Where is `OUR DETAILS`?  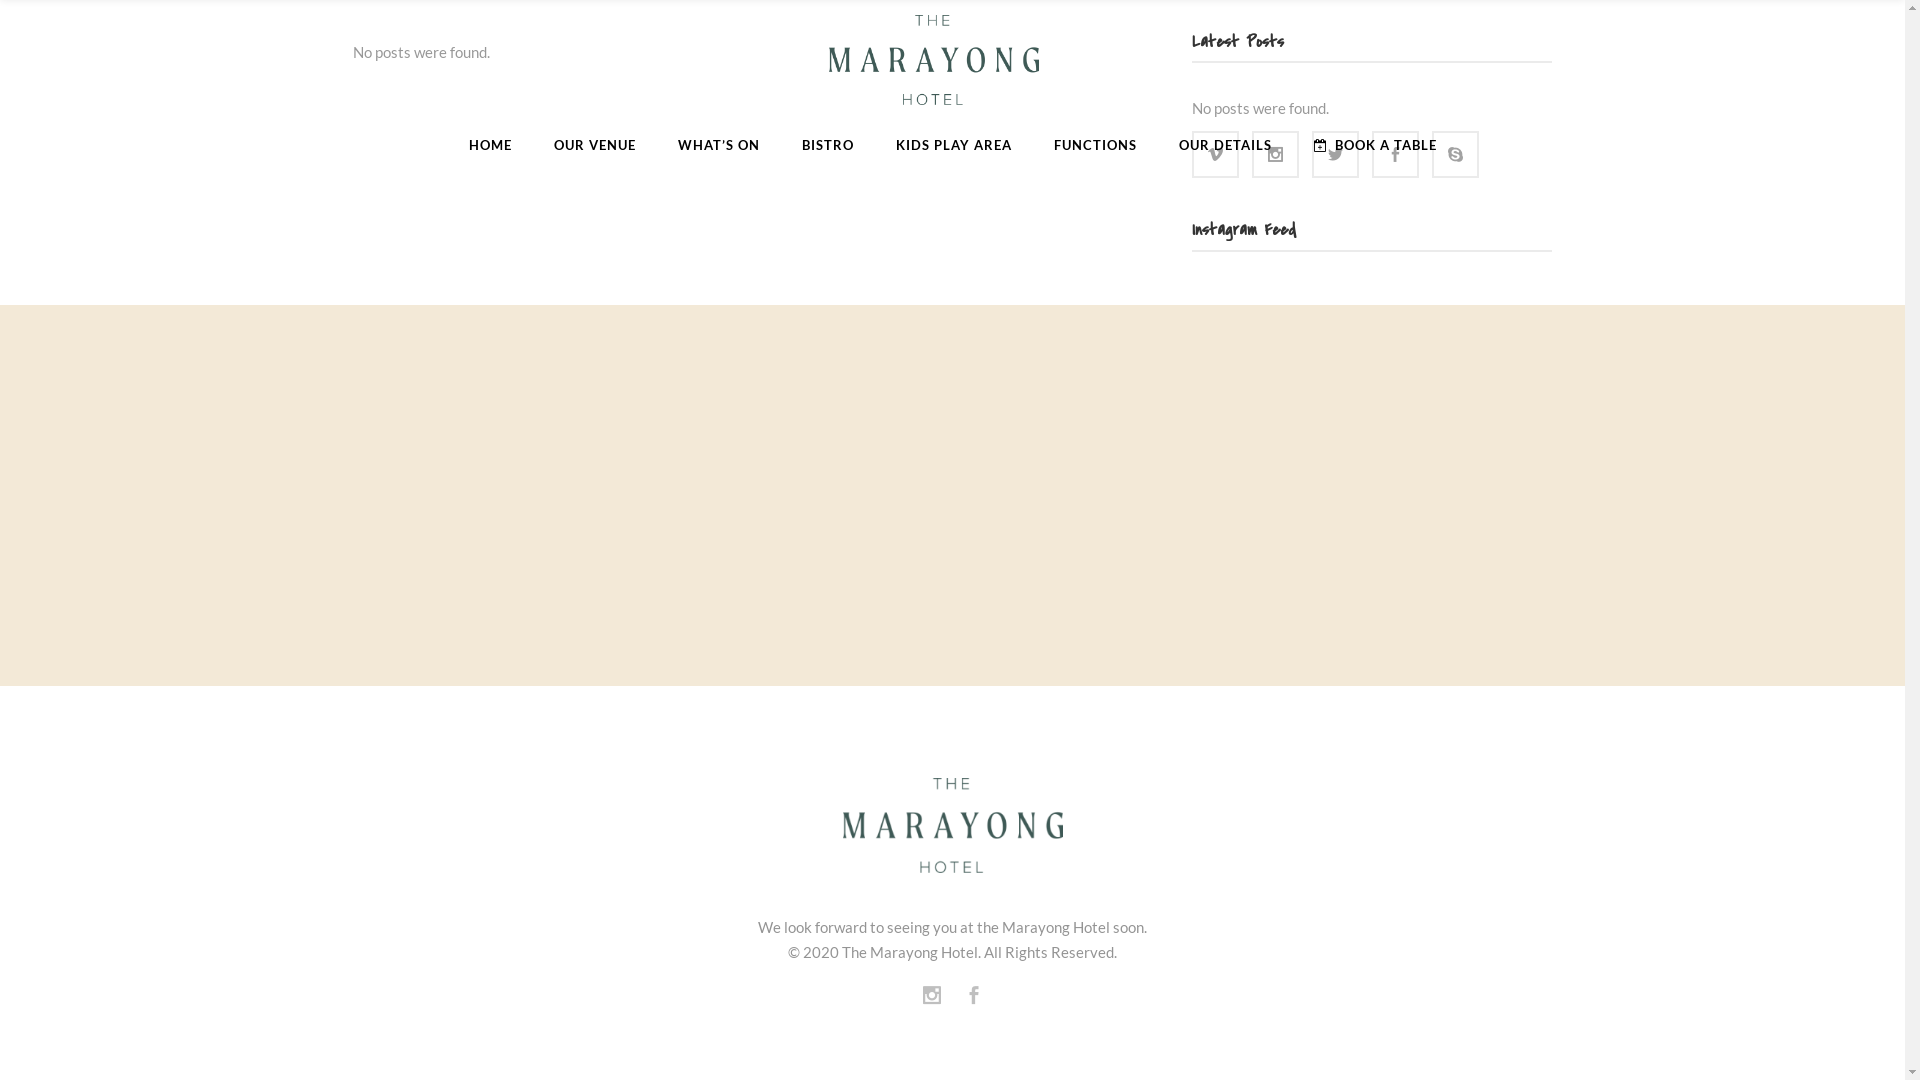 OUR DETAILS is located at coordinates (1226, 145).